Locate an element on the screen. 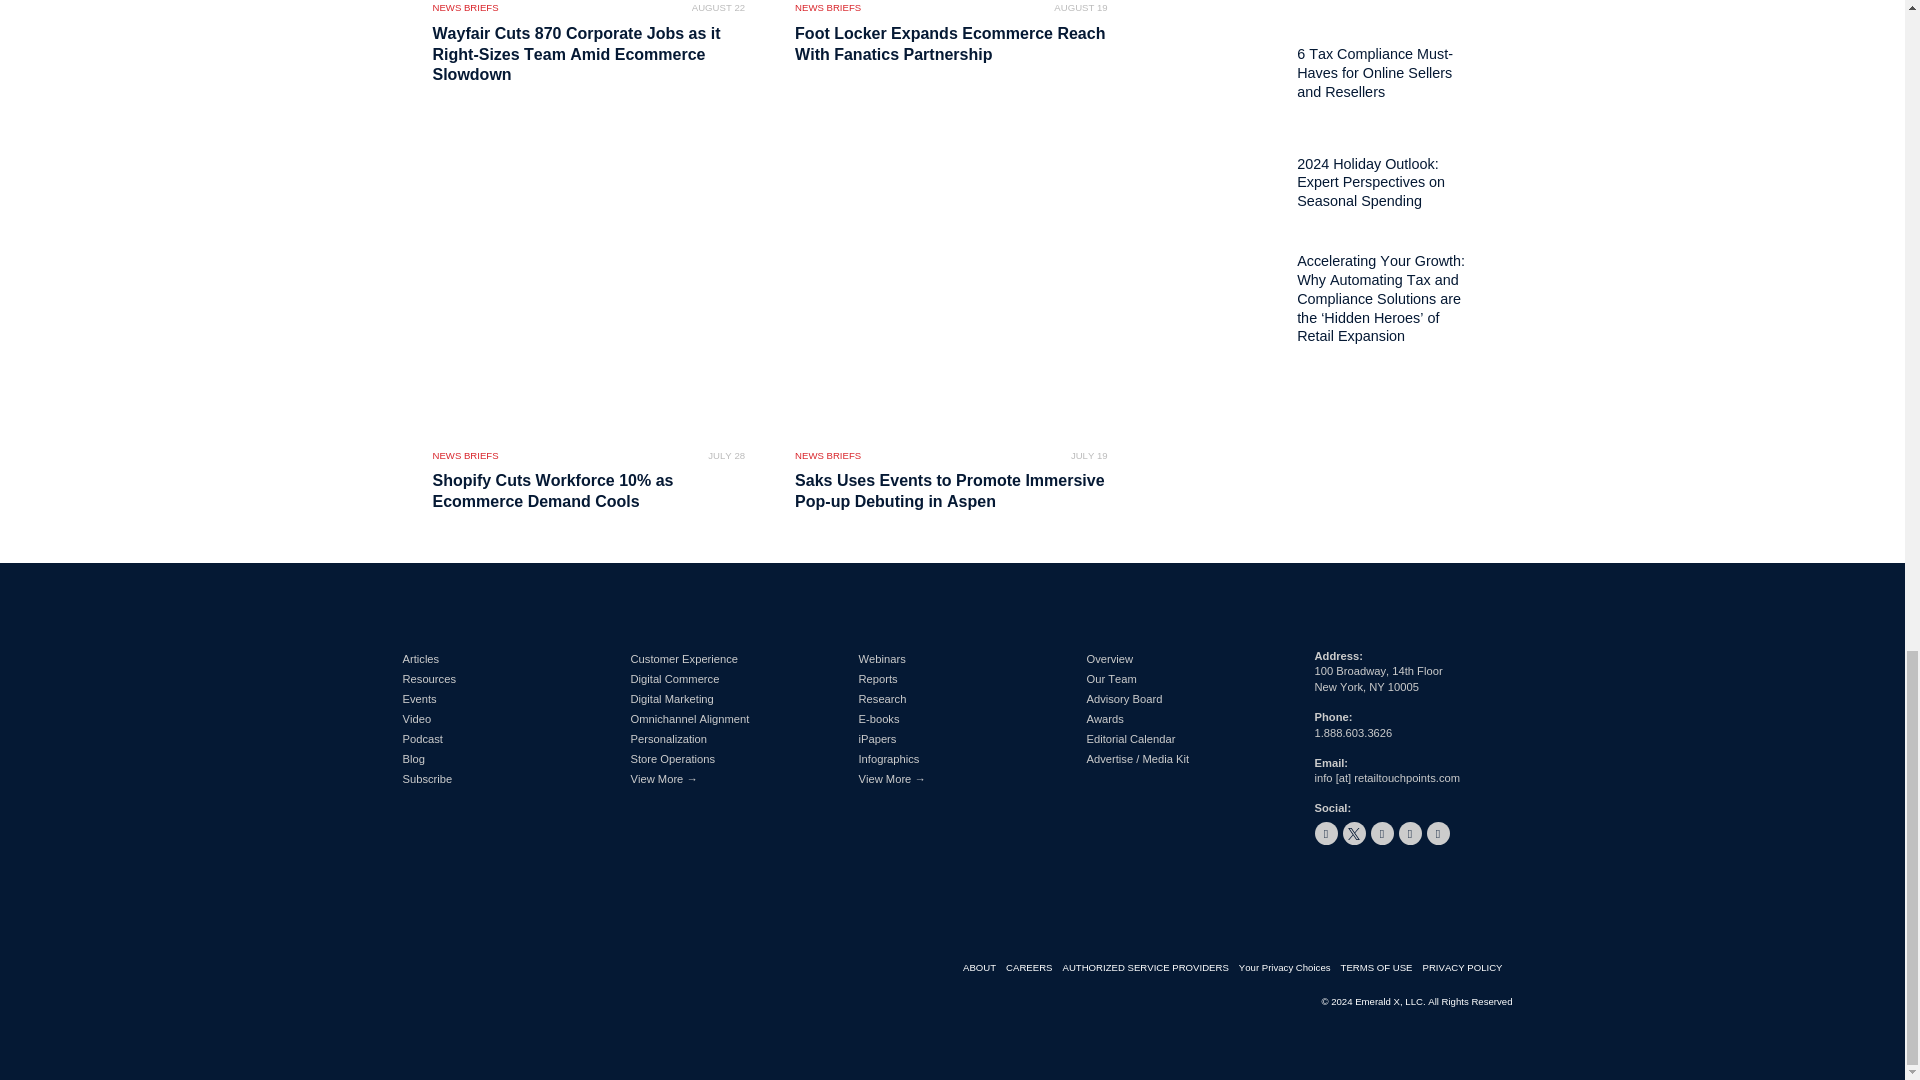  terms-of-use is located at coordinates (1381, 968).